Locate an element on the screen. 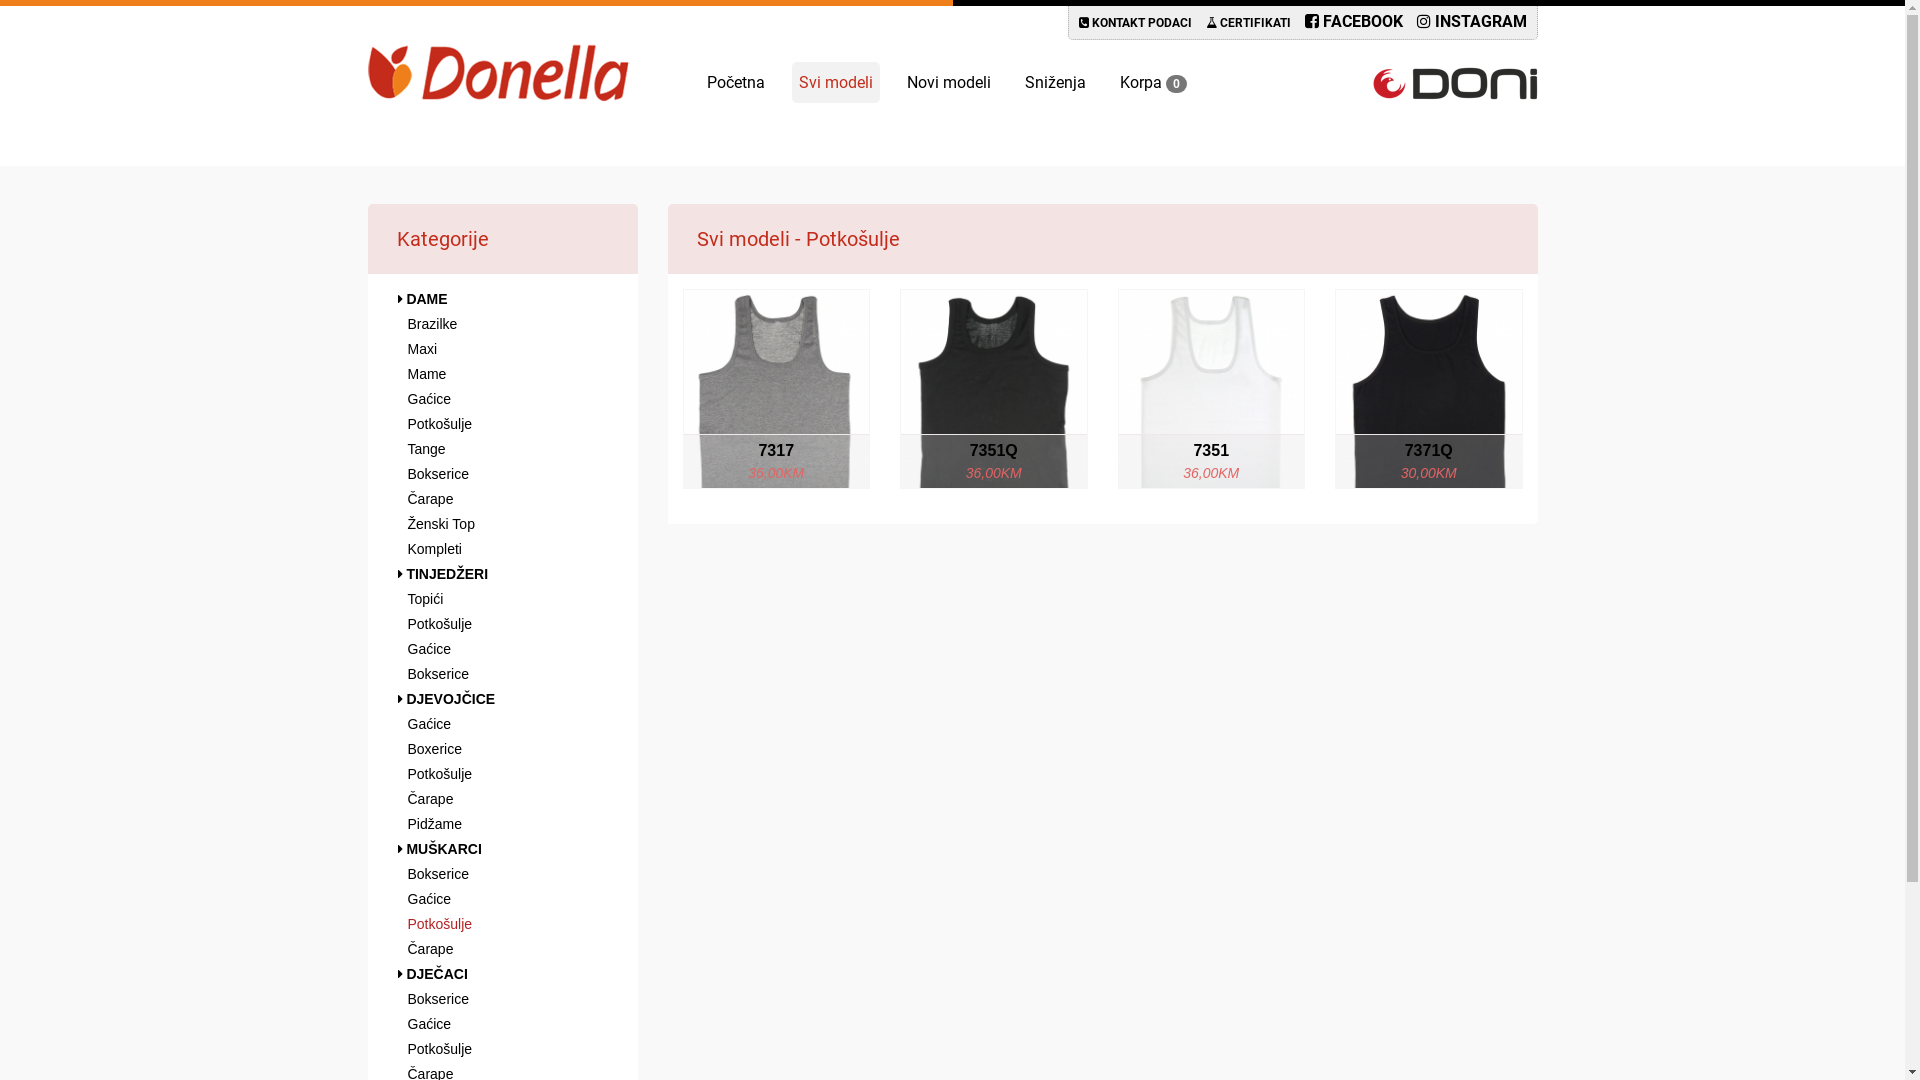 The height and width of the screenshot is (1080, 1920). Tange is located at coordinates (503, 449).